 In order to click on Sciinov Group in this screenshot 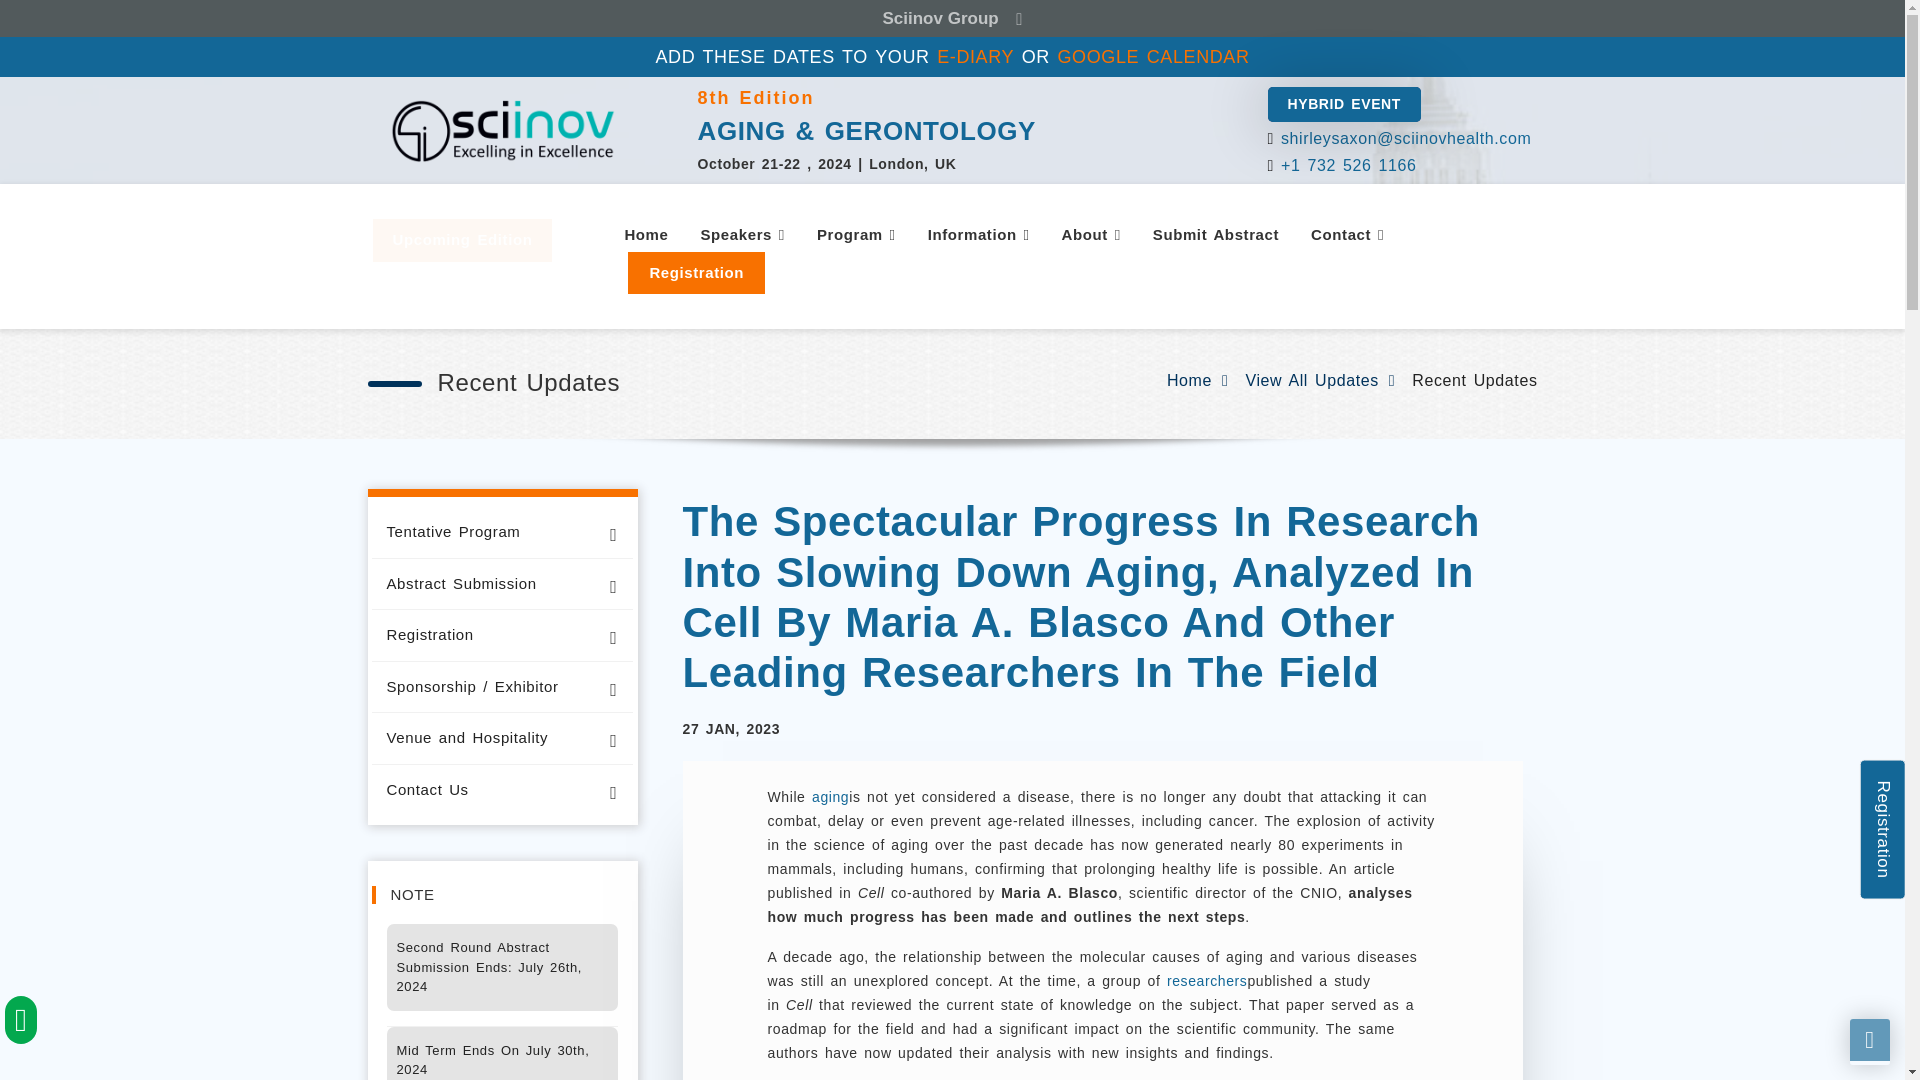, I will do `click(952, 18)`.